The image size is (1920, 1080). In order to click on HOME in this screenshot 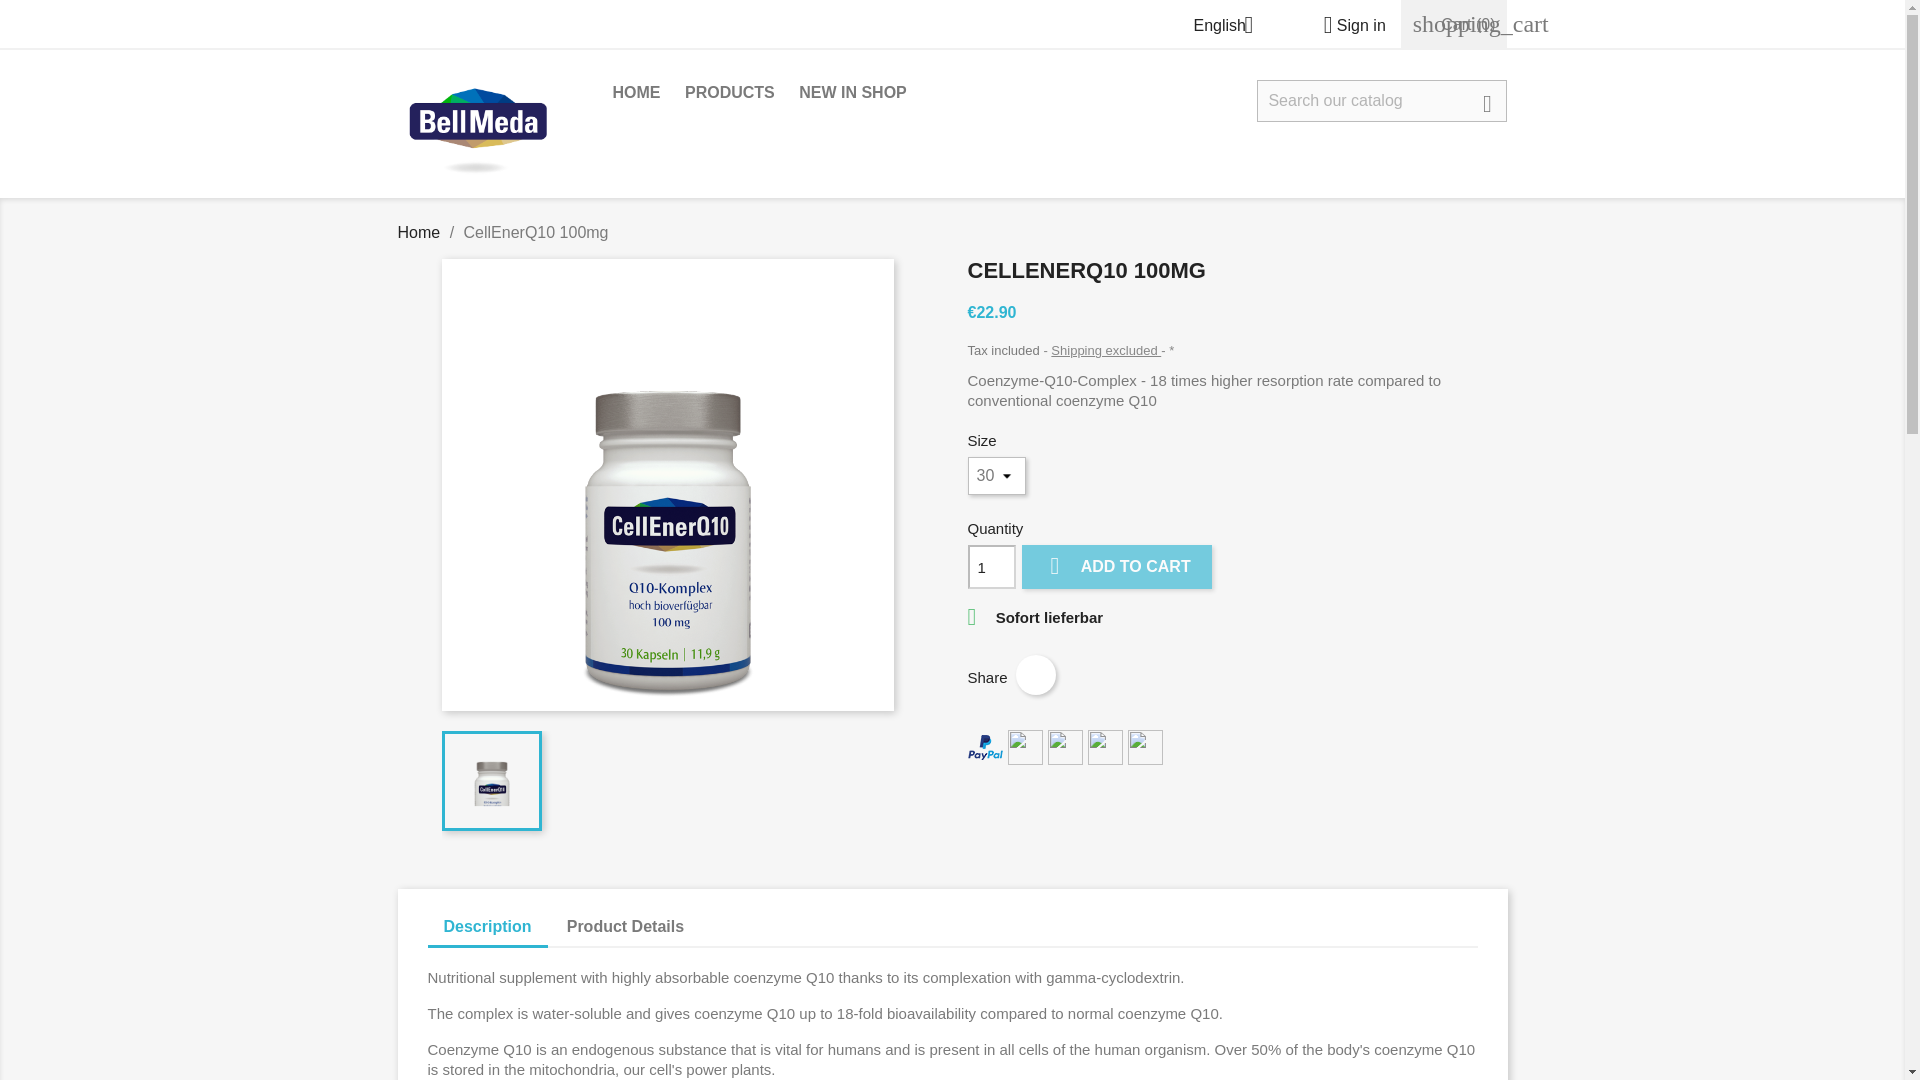, I will do `click(636, 94)`.